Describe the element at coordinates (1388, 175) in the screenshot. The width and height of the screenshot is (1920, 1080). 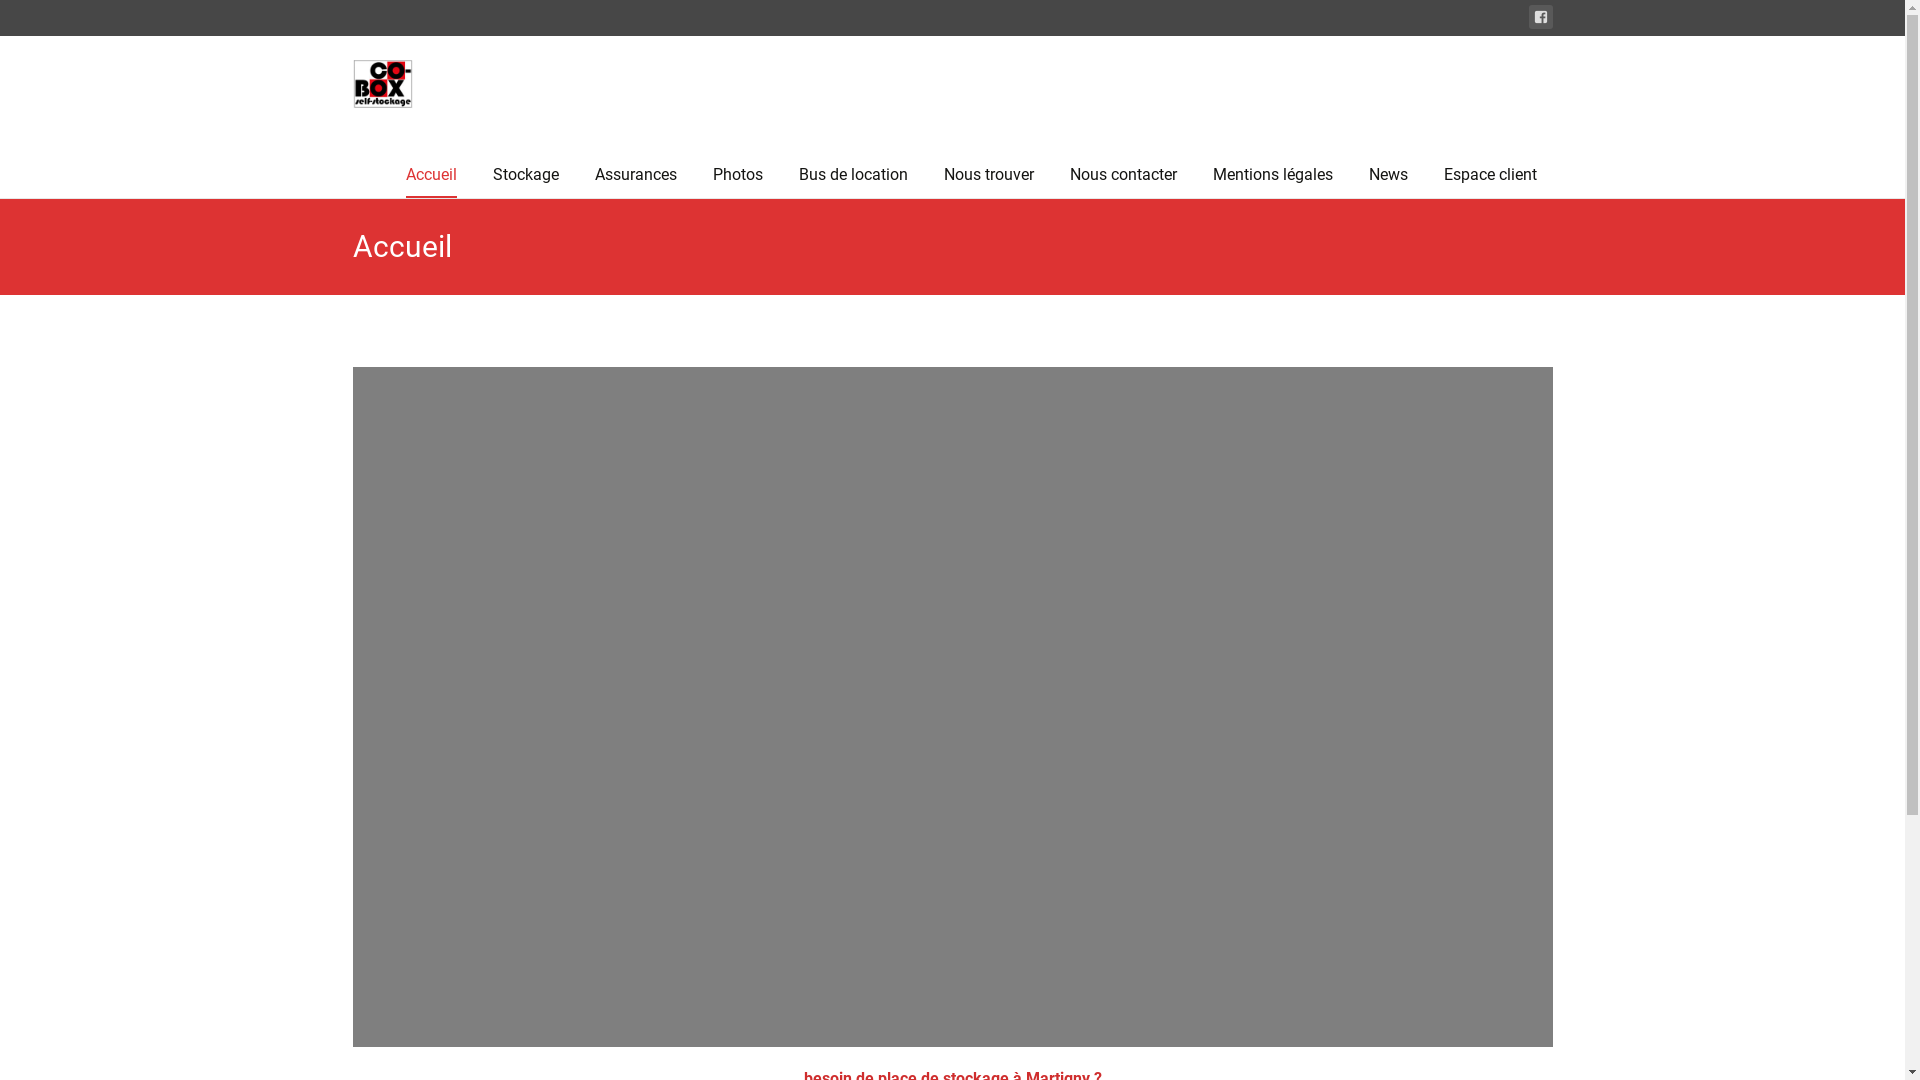
I see `News` at that location.